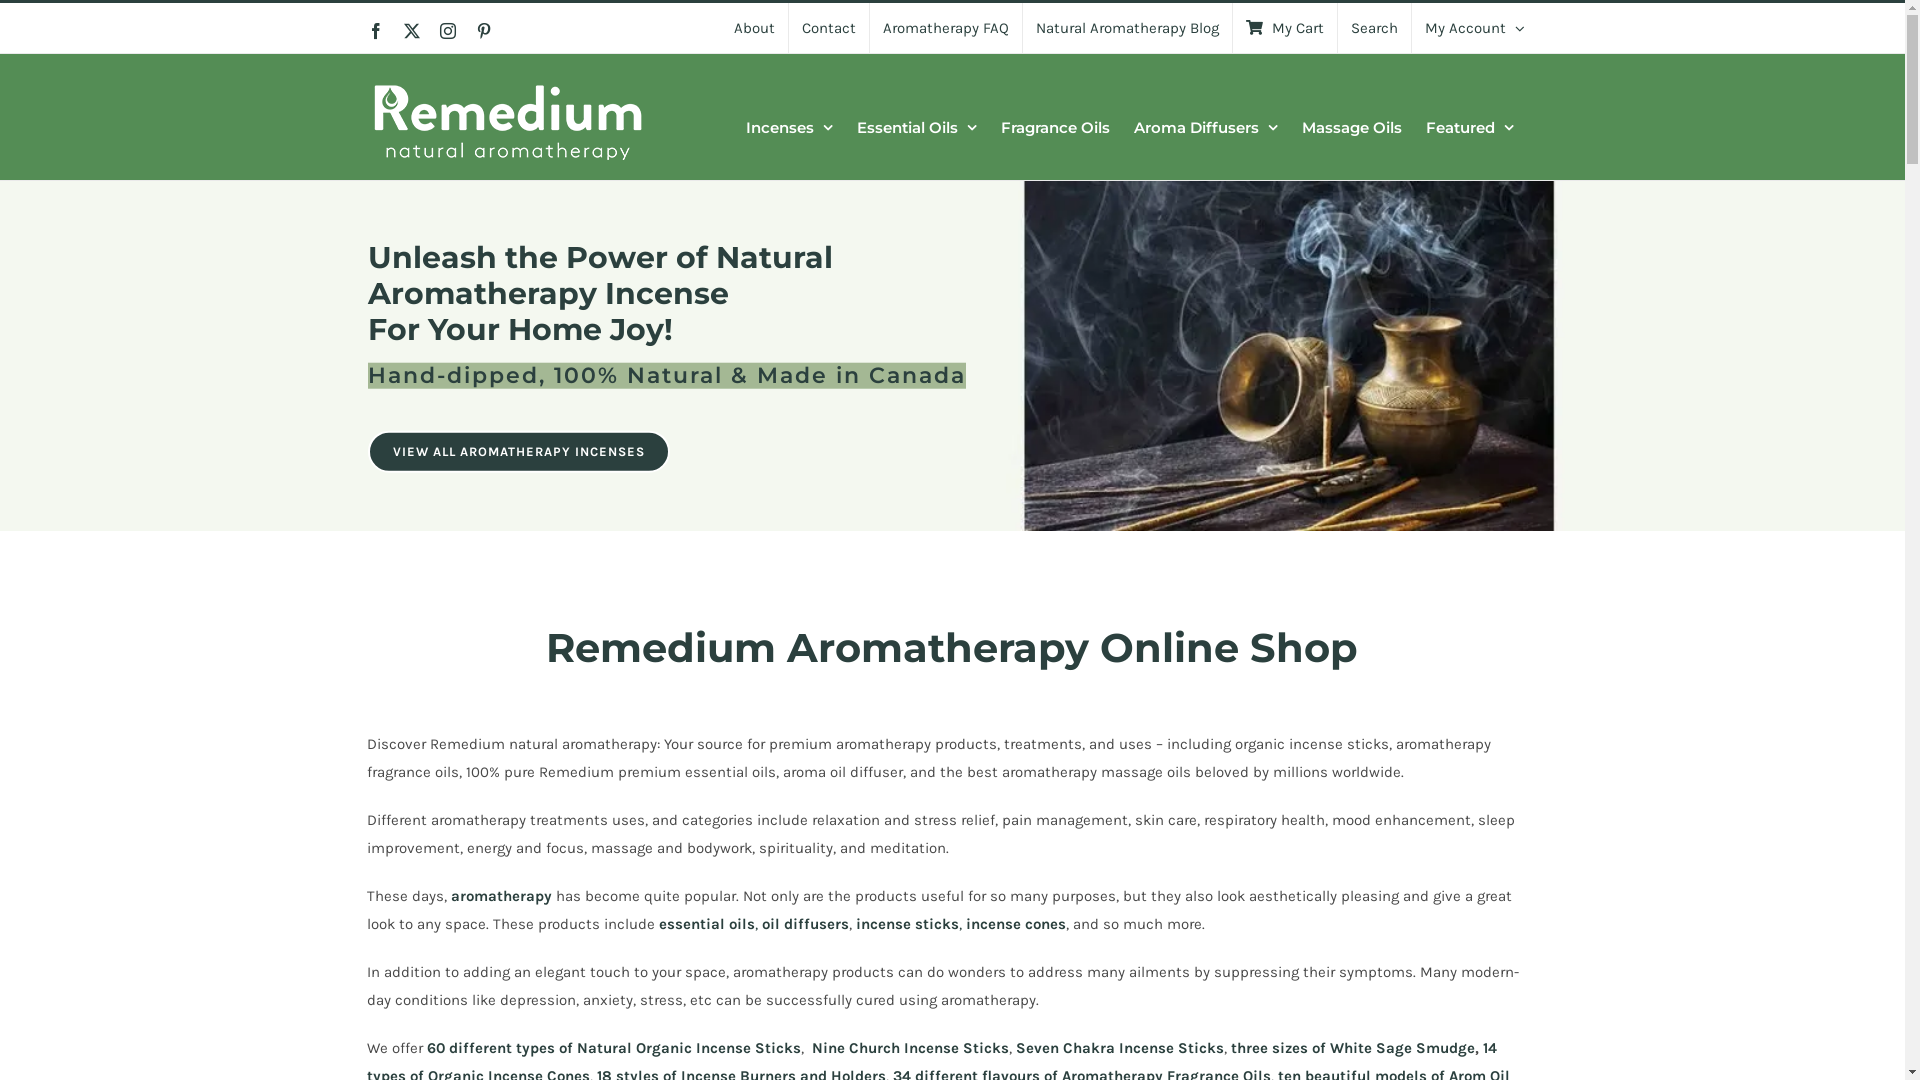  What do you see at coordinates (1016, 924) in the screenshot?
I see `incense cones` at bounding box center [1016, 924].